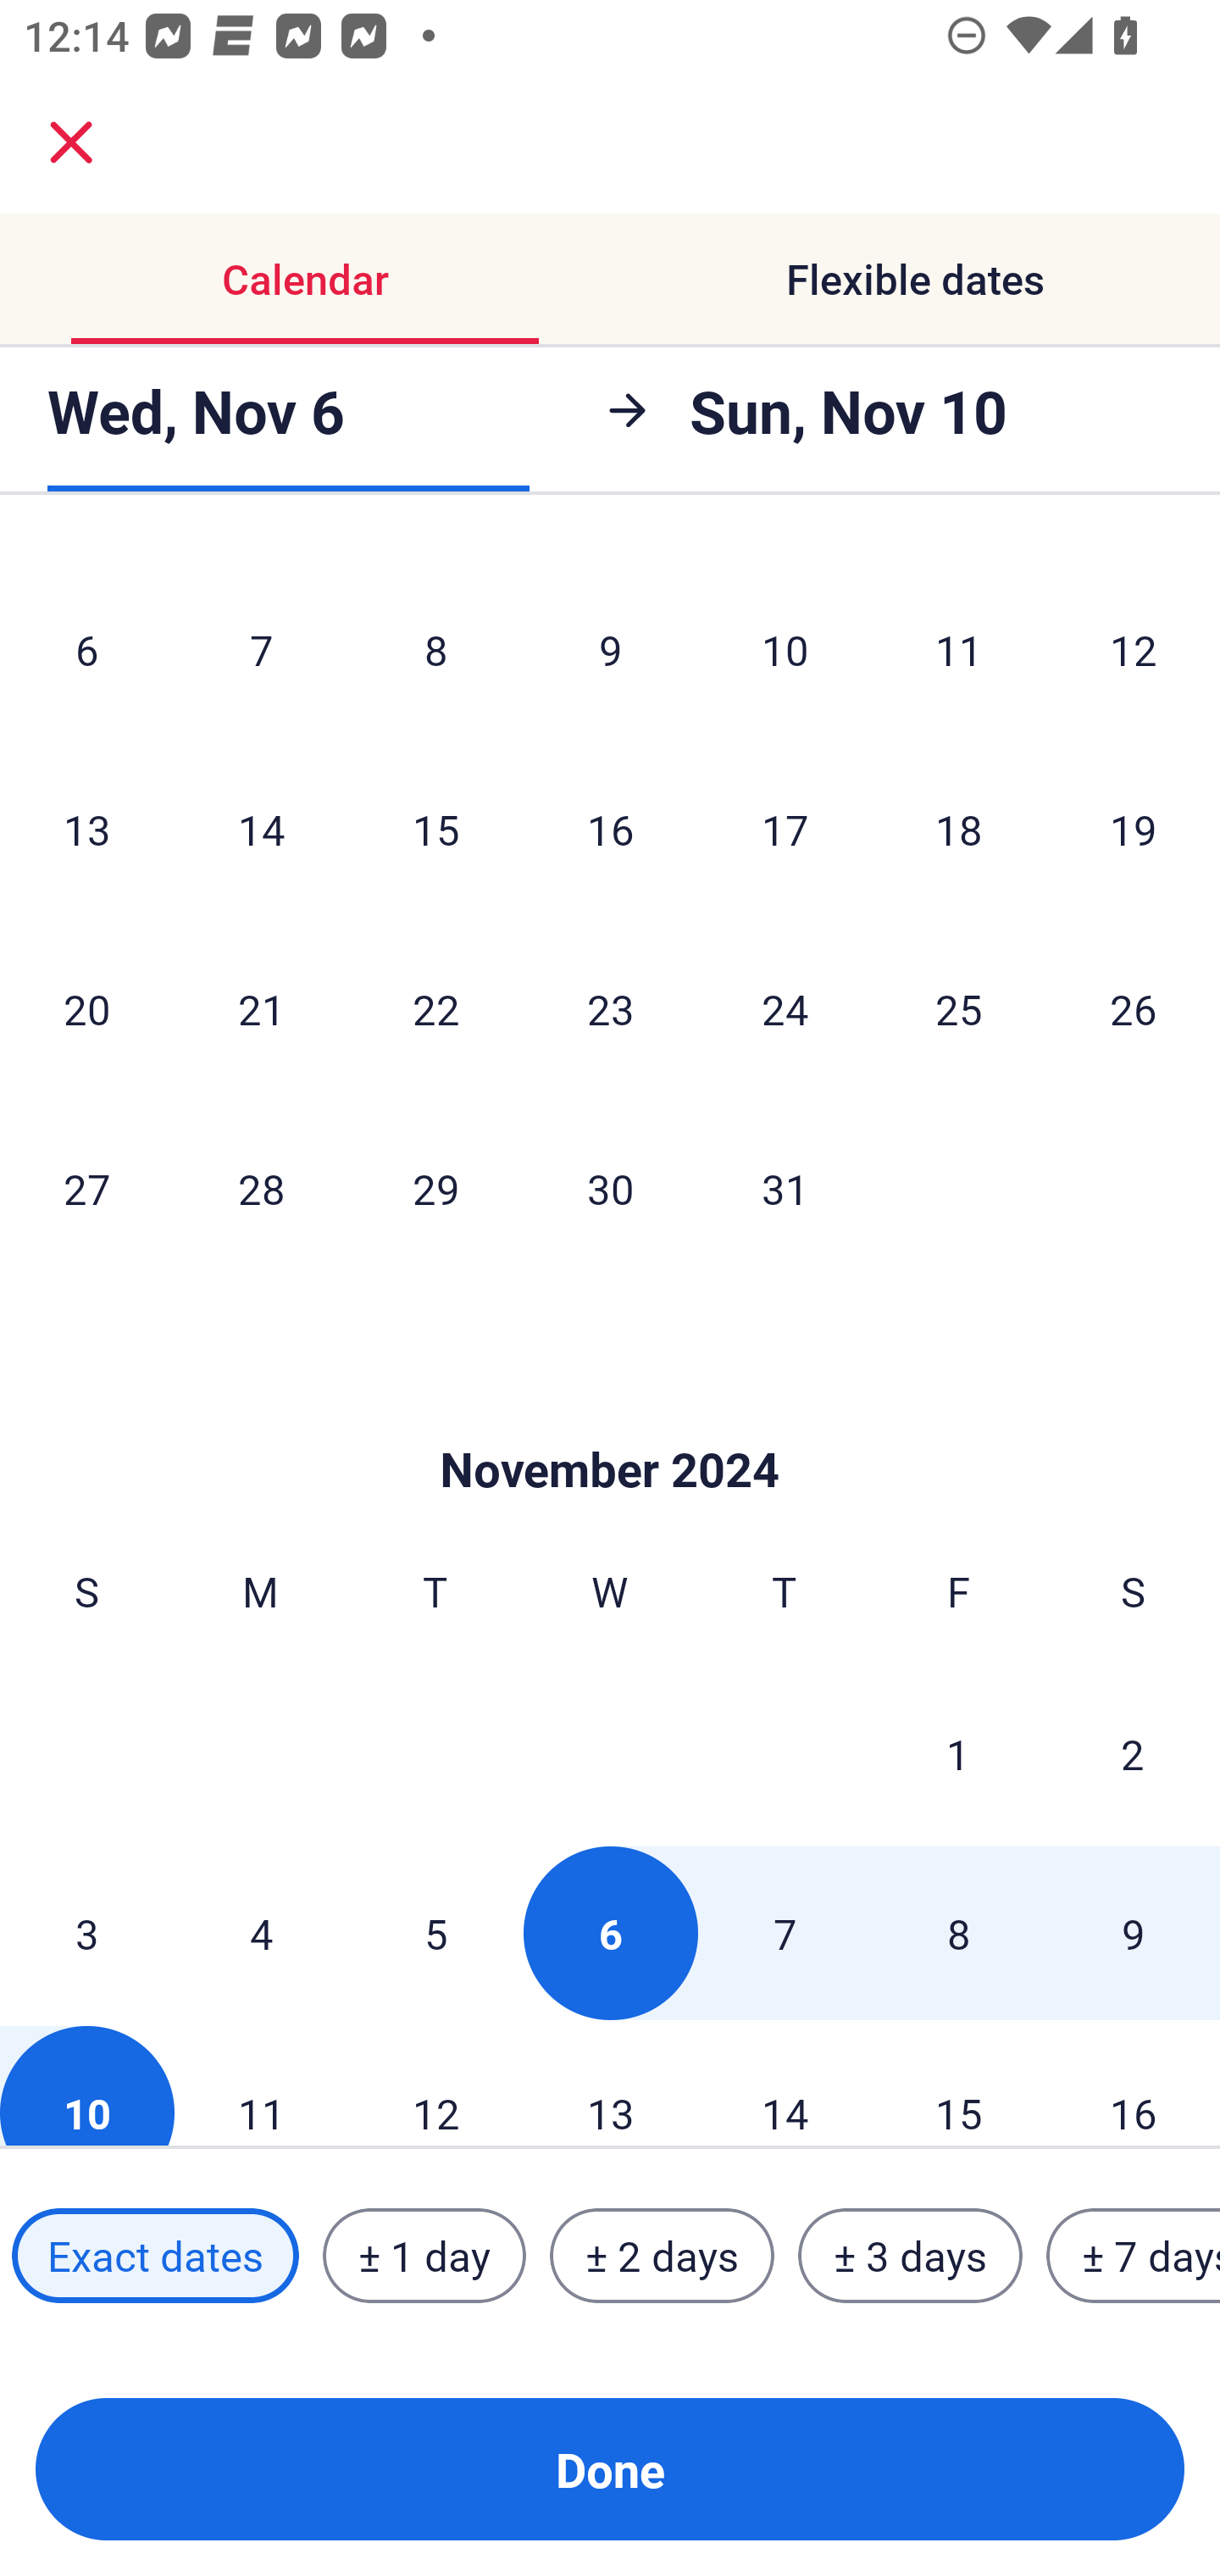  What do you see at coordinates (610, 2086) in the screenshot?
I see `13 Wednesday, November 13, 2024` at bounding box center [610, 2086].